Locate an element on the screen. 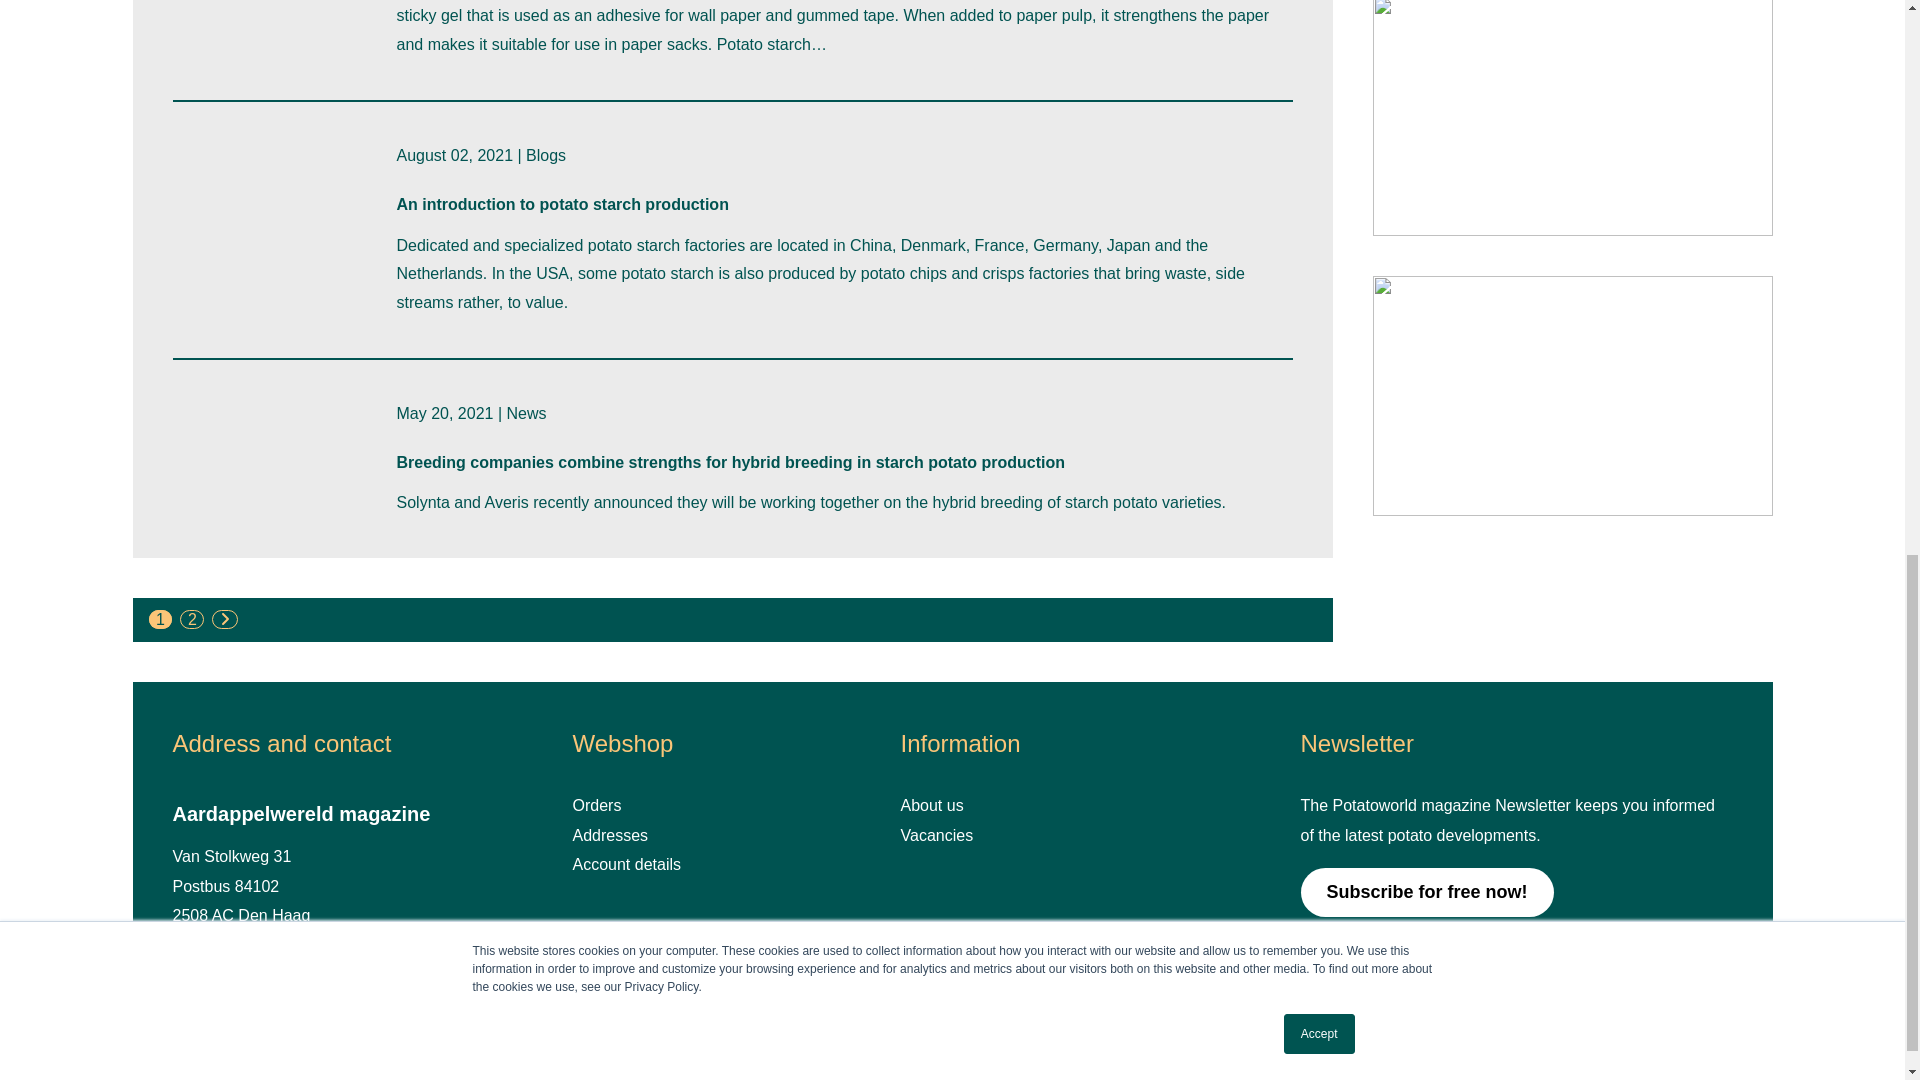 Image resolution: width=1920 pixels, height=1080 pixels. Orders is located at coordinates (596, 806).